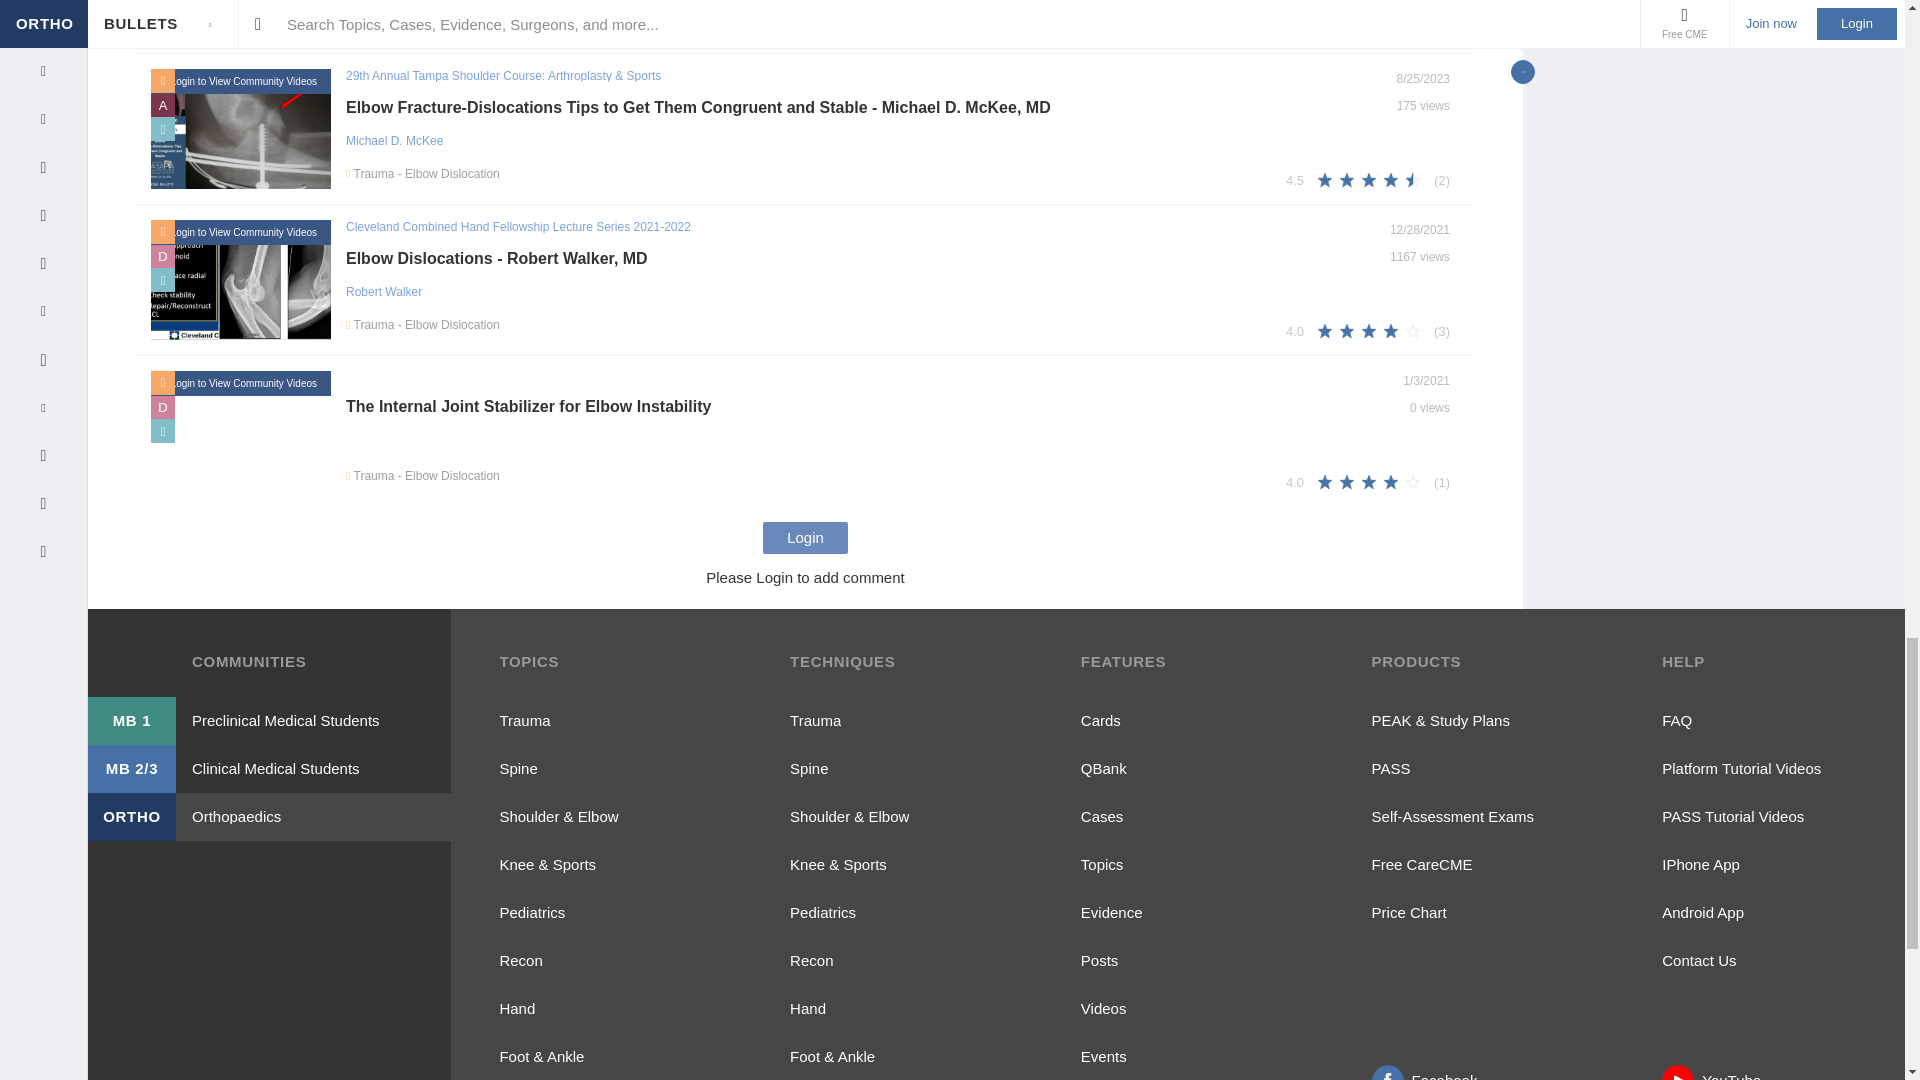 Image resolution: width=1920 pixels, height=1080 pixels. What do you see at coordinates (1298, 331) in the screenshot?
I see `Average Star Rating` at bounding box center [1298, 331].